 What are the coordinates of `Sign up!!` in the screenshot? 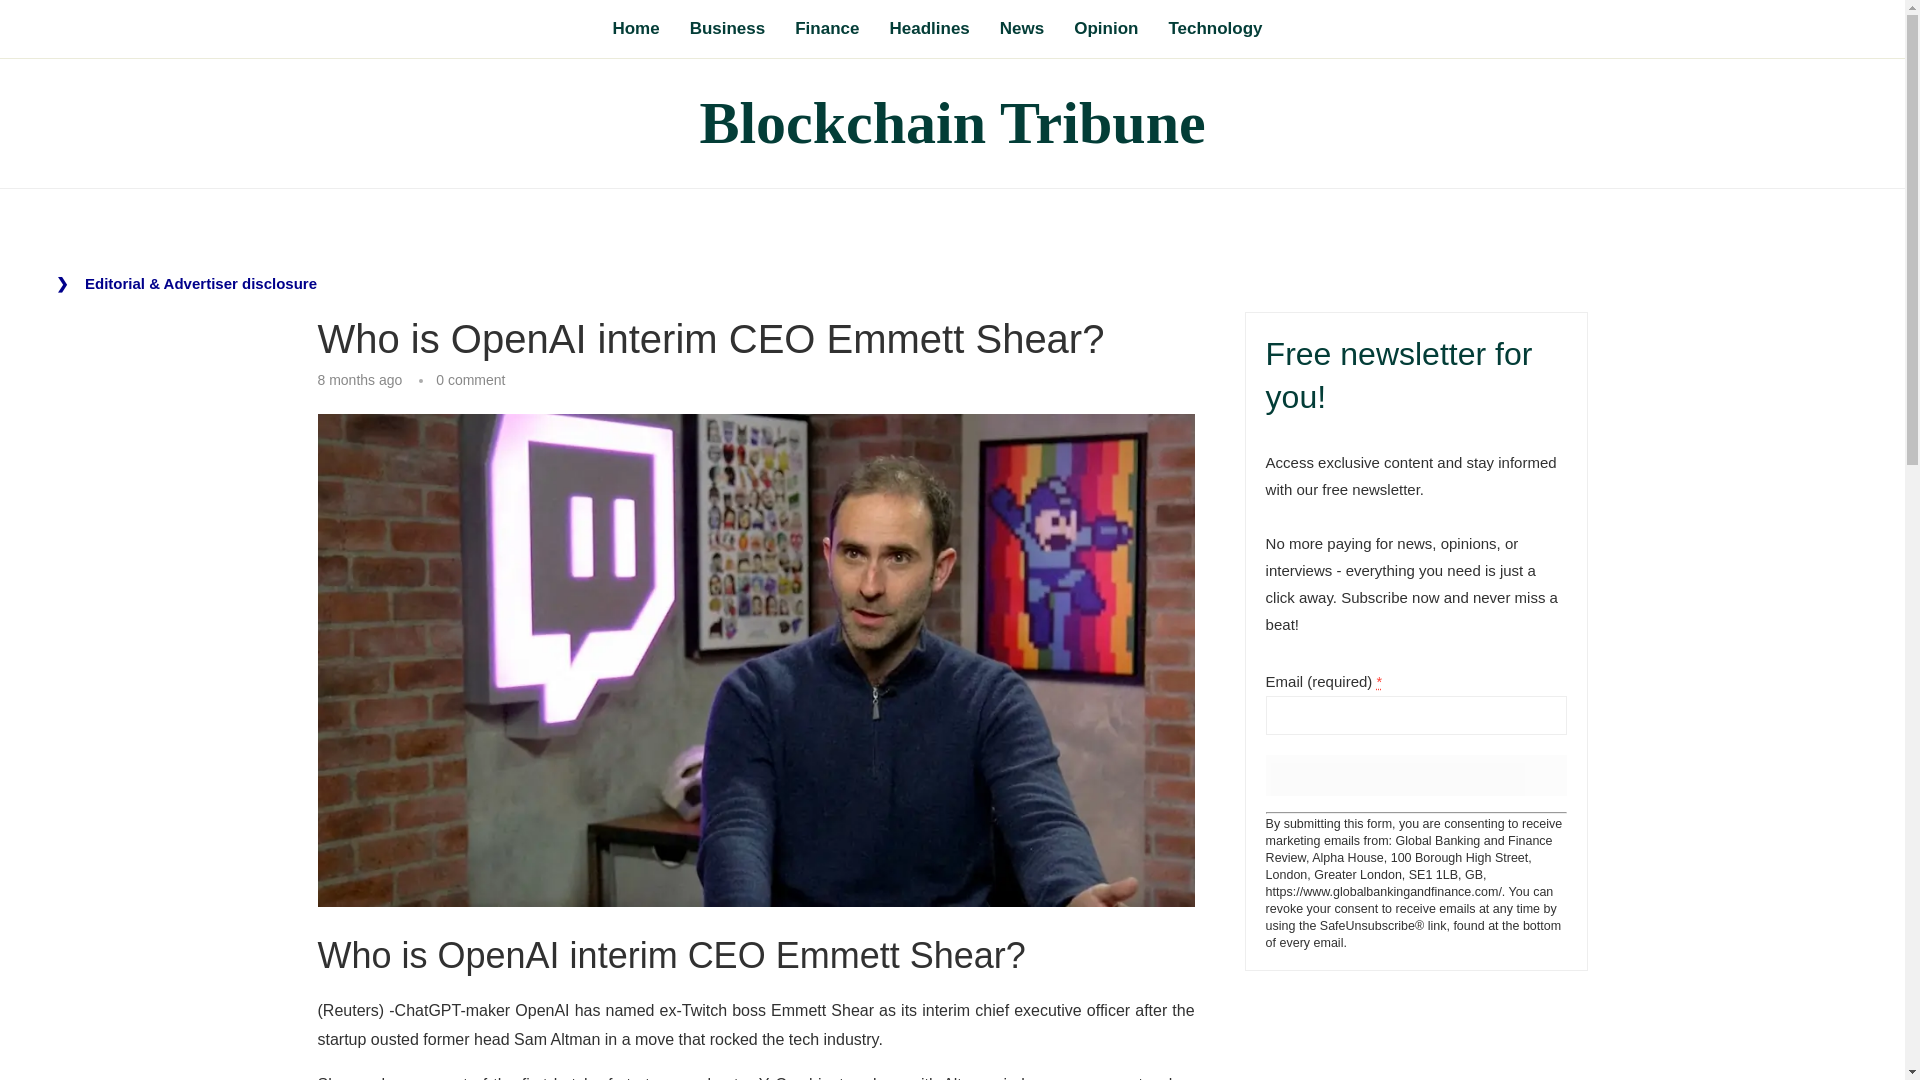 It's located at (1416, 774).